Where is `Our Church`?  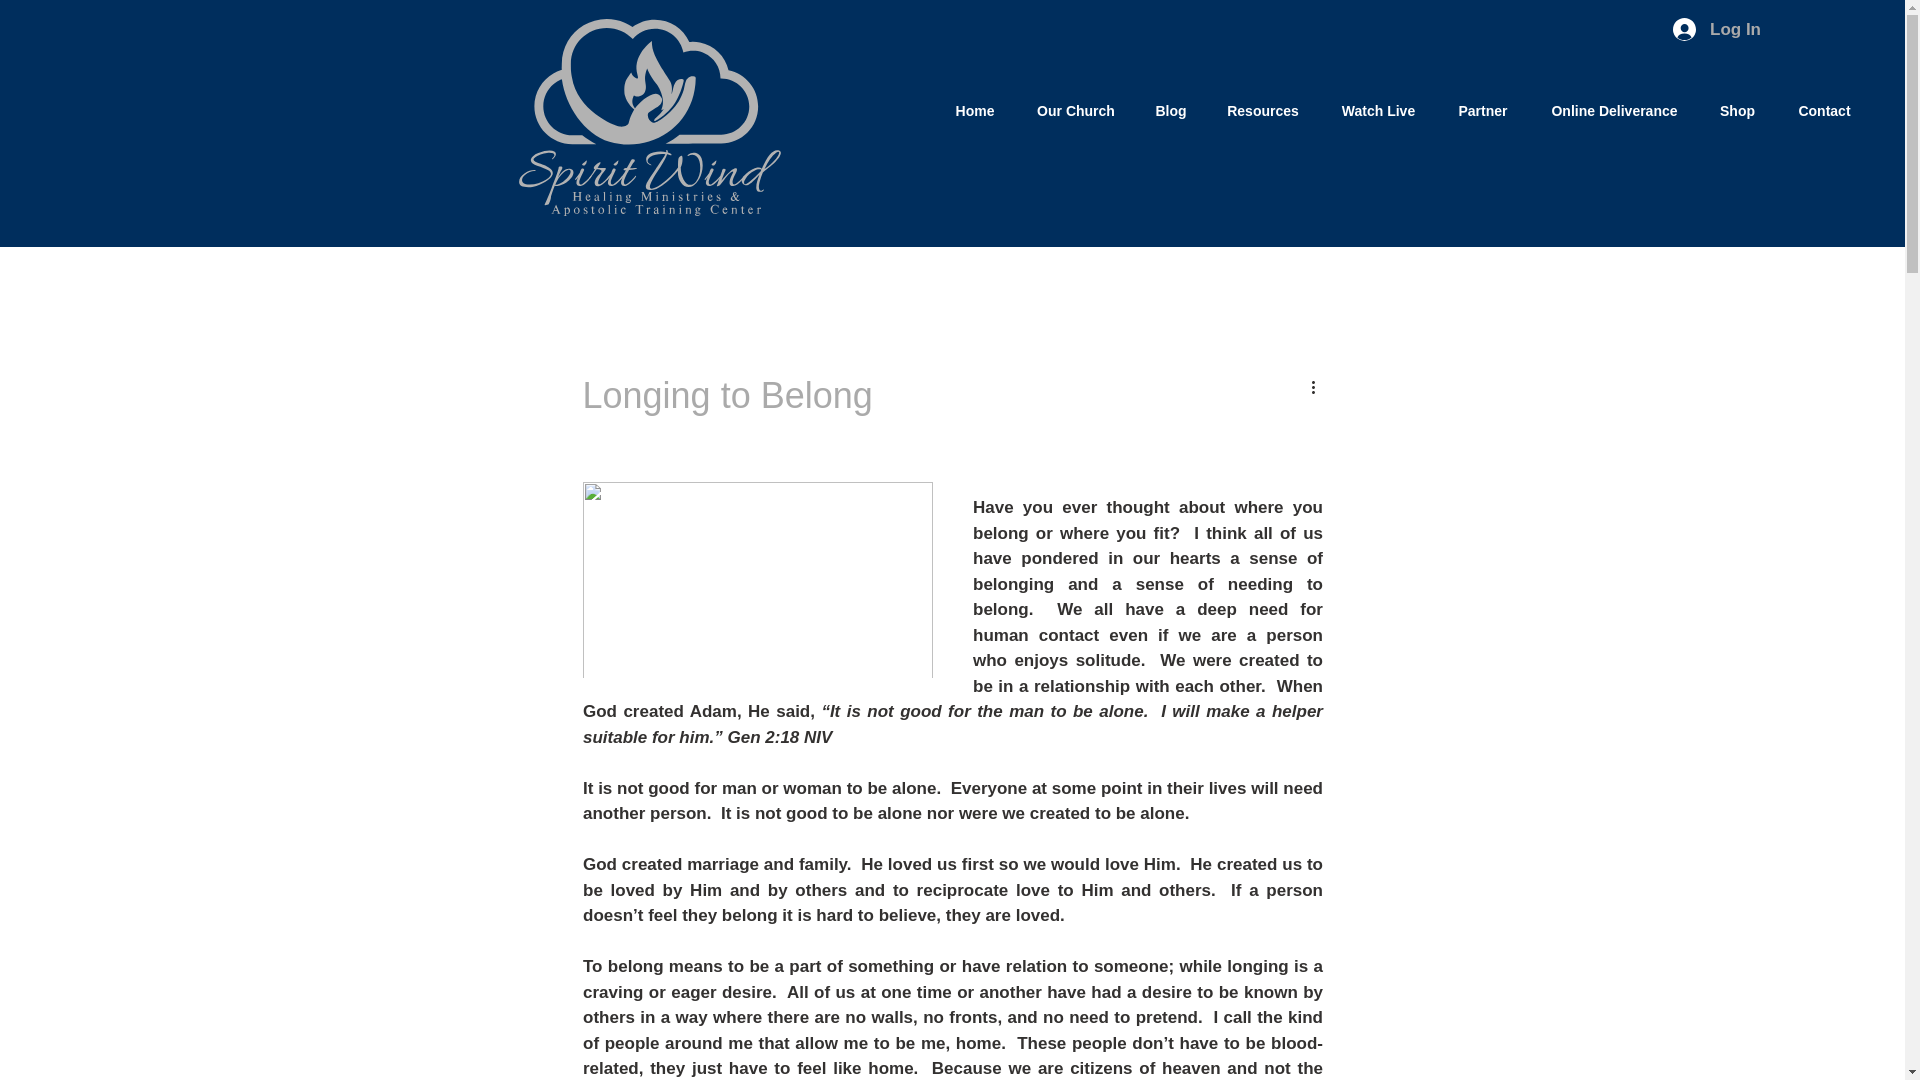
Our Church is located at coordinates (1076, 110).